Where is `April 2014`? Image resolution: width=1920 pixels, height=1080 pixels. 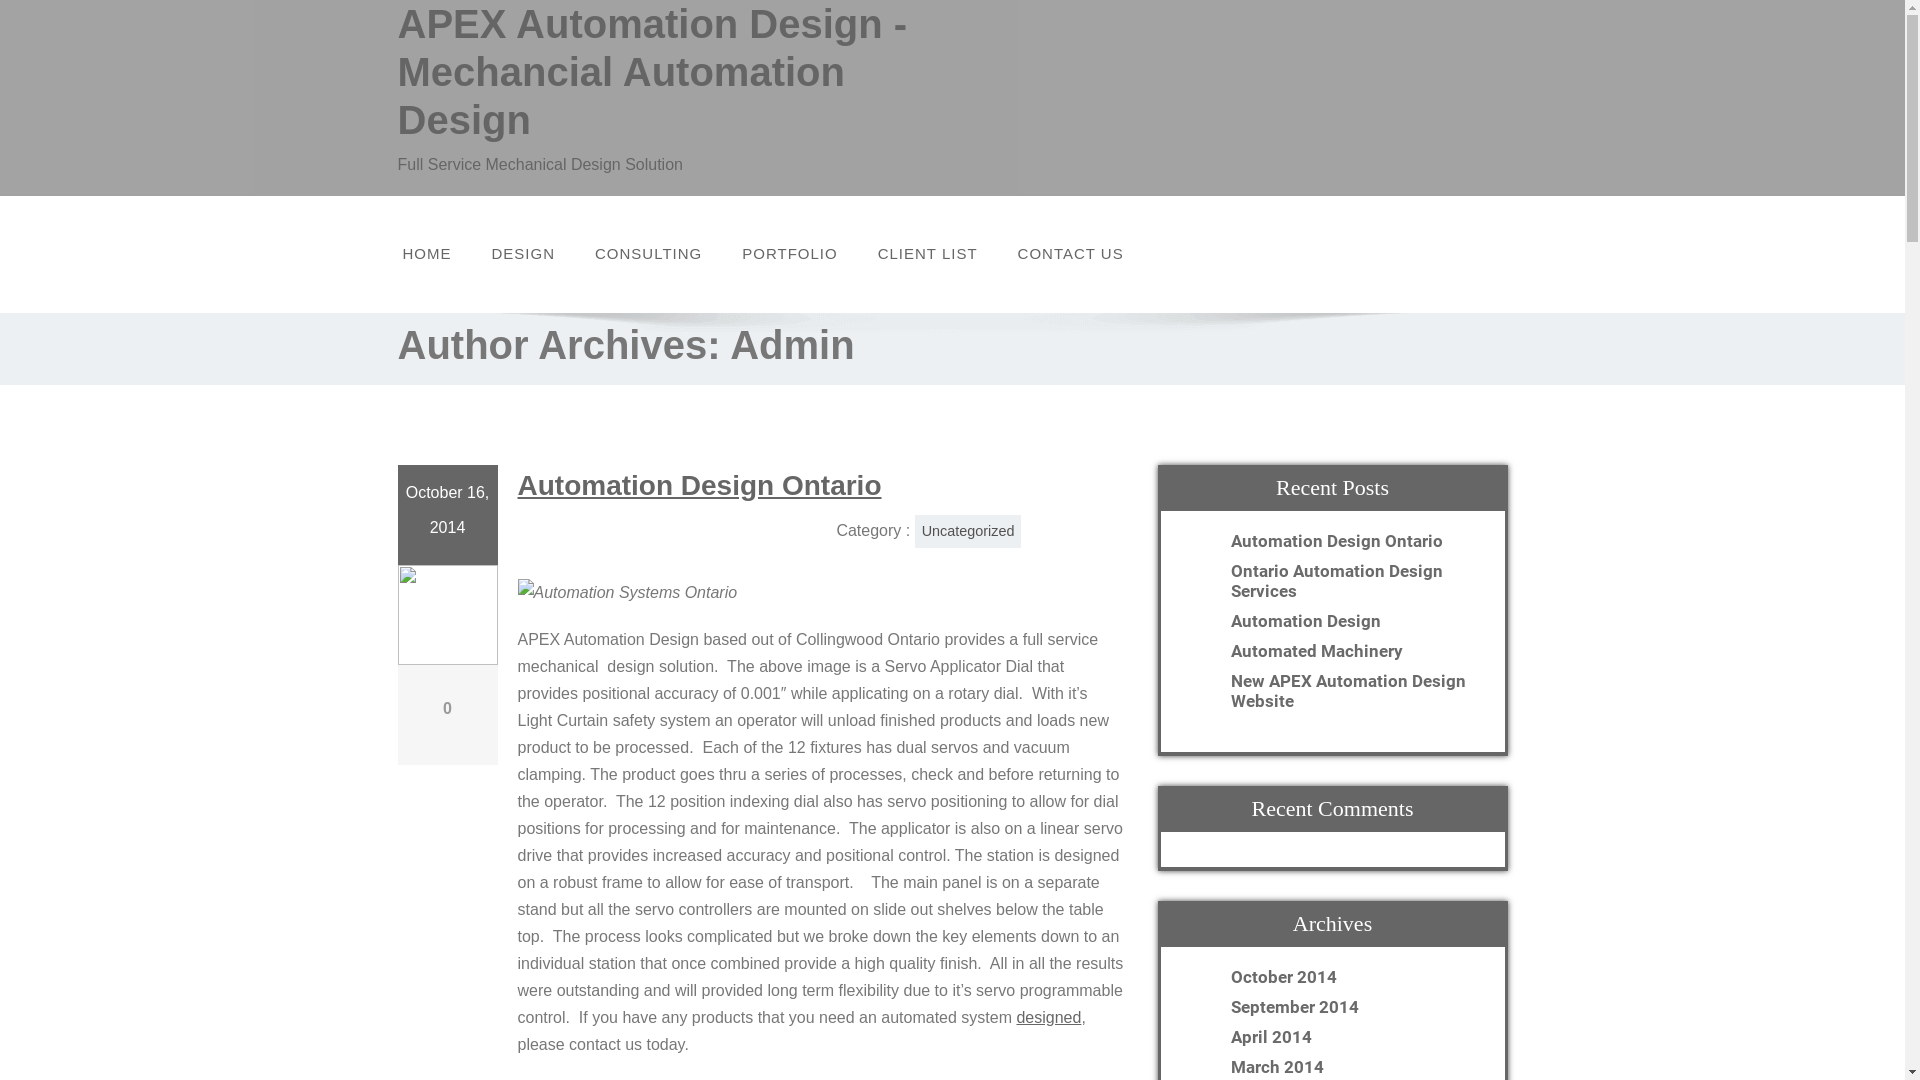
April 2014 is located at coordinates (1266, 1036).